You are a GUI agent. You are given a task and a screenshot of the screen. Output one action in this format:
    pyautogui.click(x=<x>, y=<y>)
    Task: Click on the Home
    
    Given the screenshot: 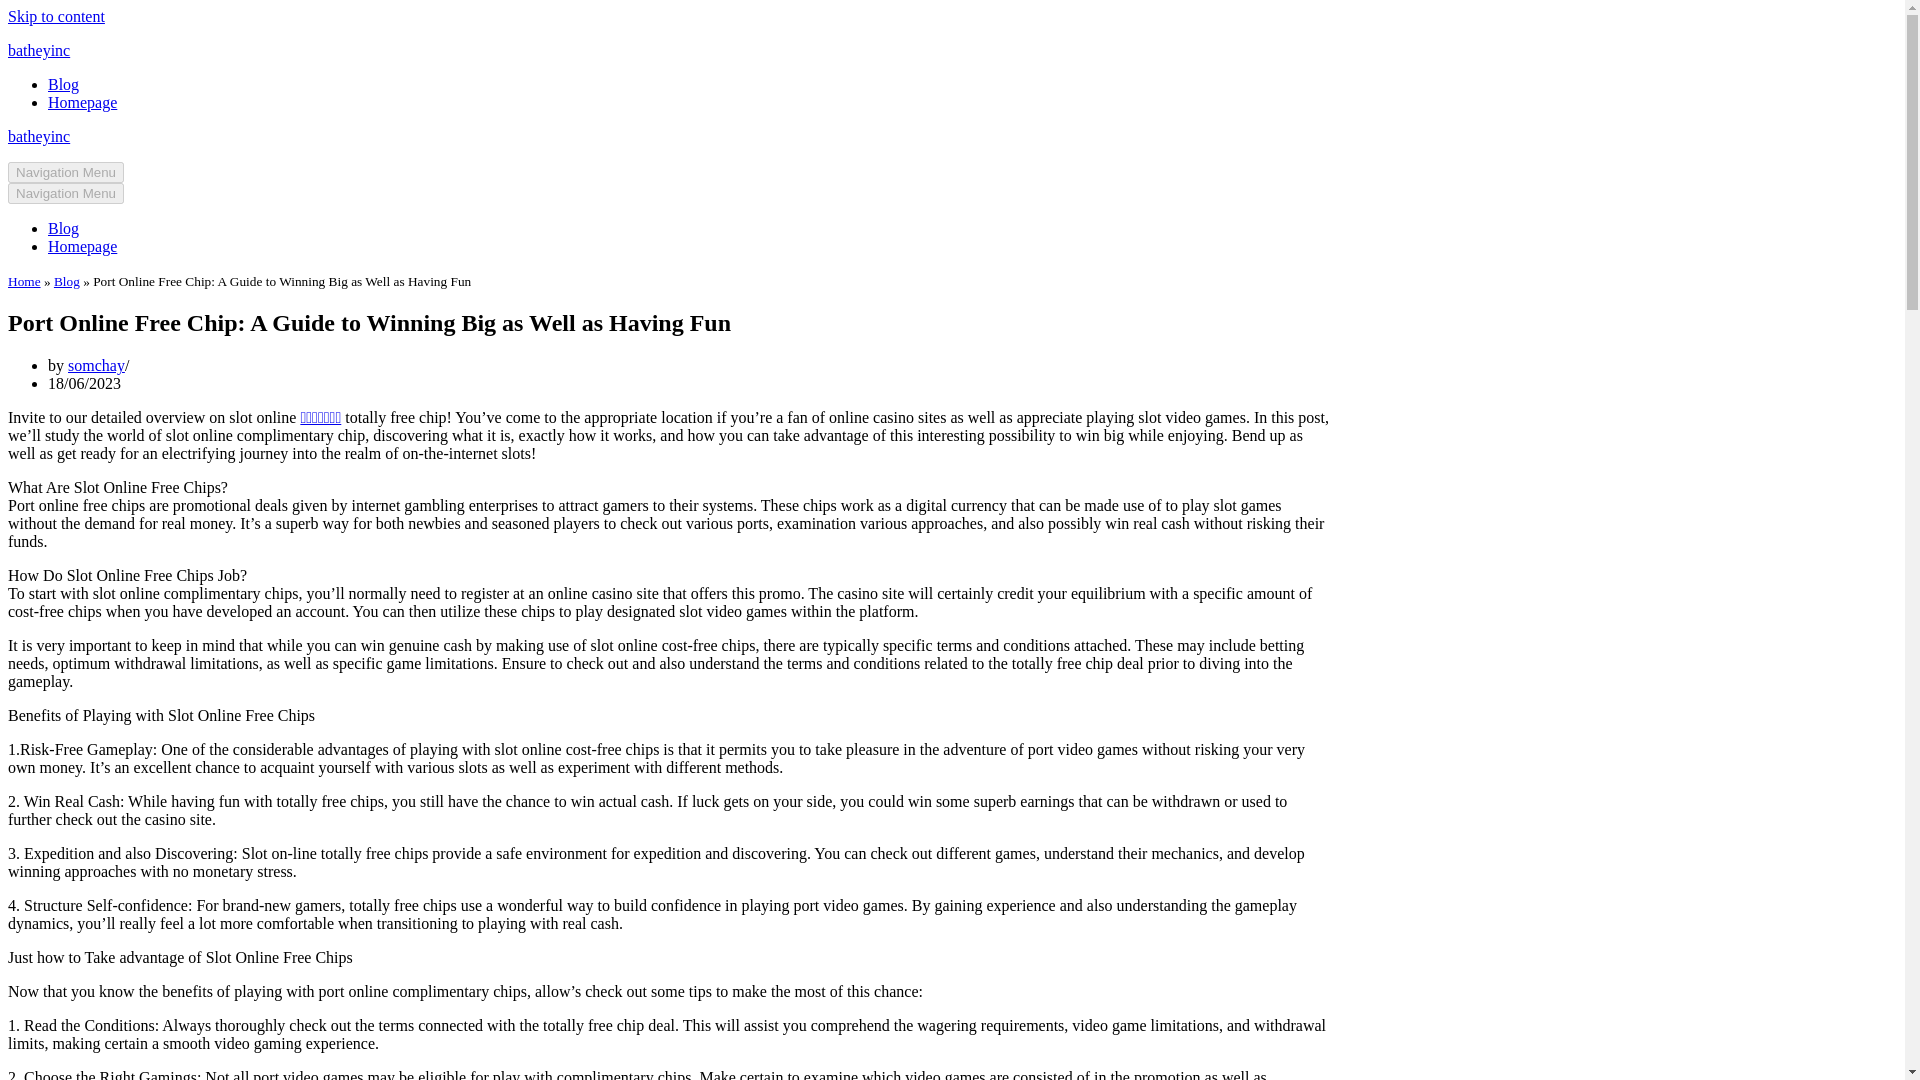 What is the action you would take?
    pyautogui.click(x=24, y=282)
    